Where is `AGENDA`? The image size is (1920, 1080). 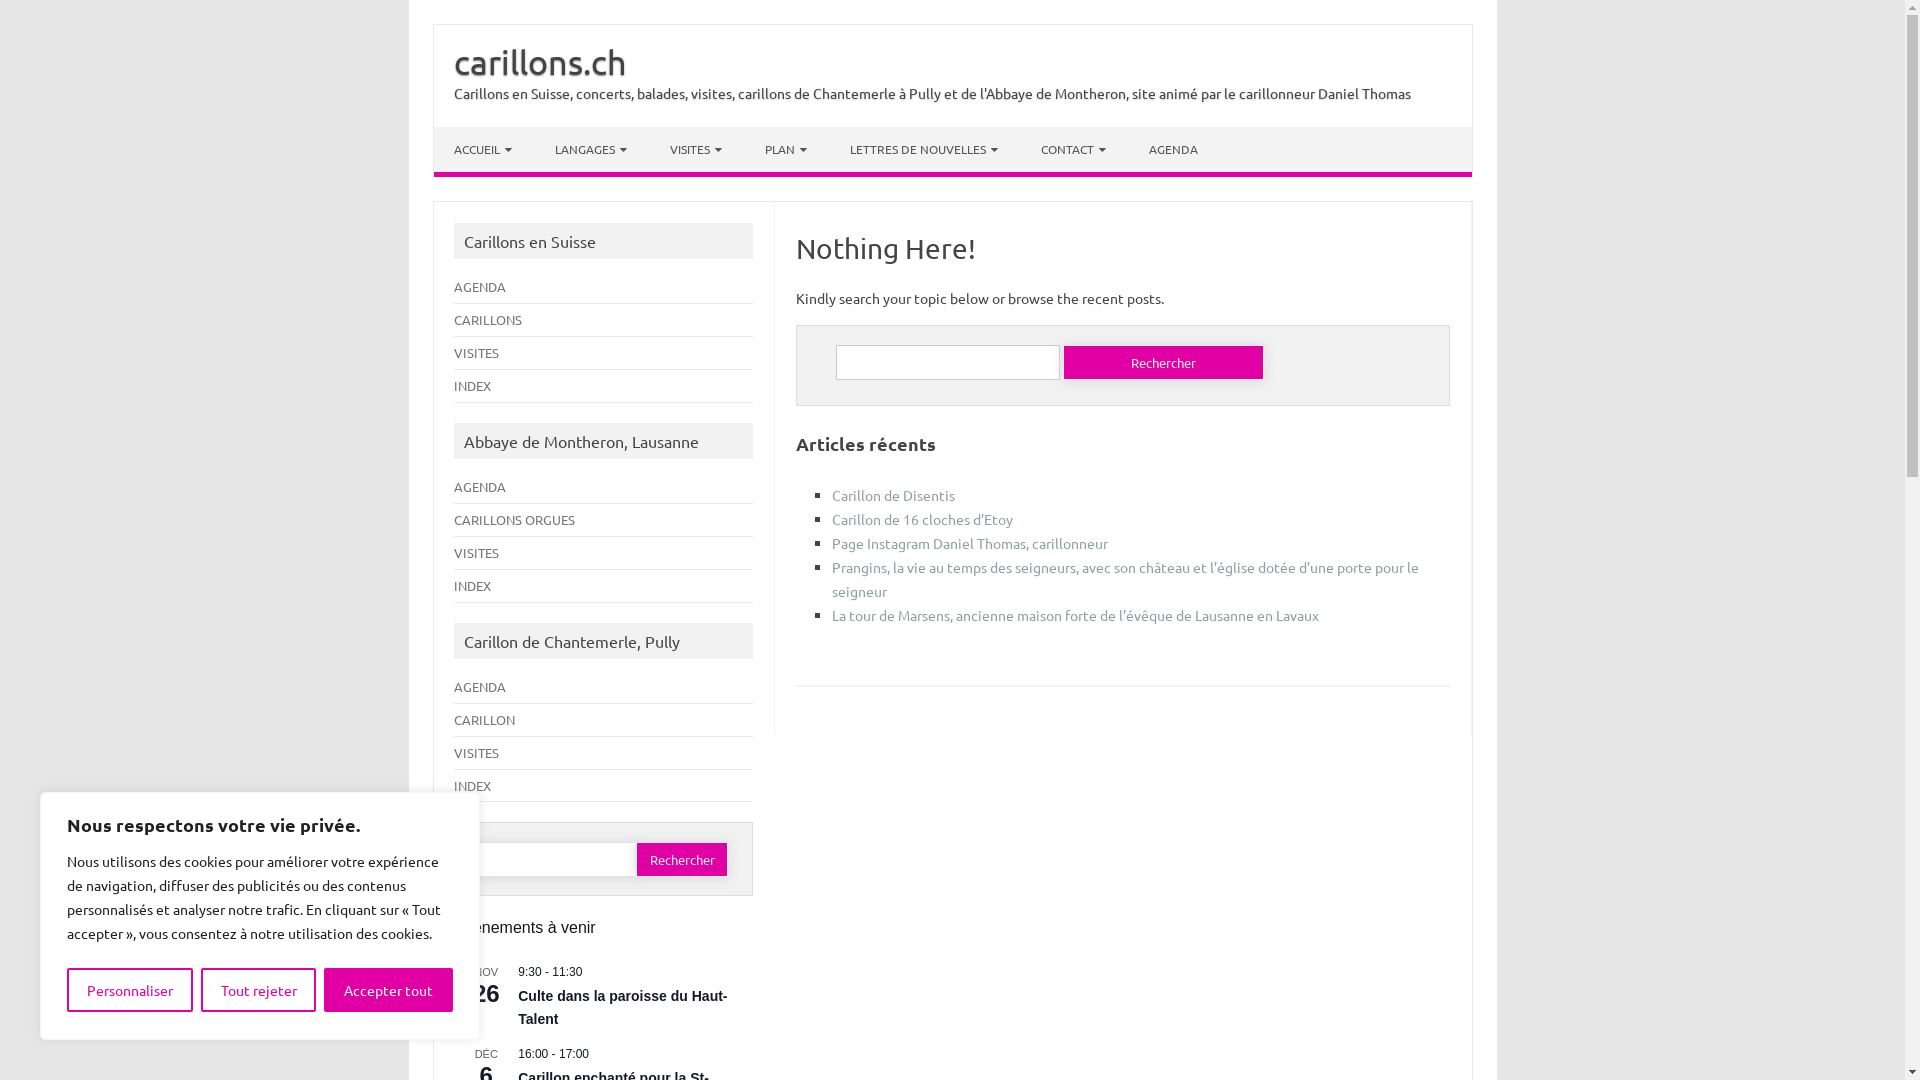 AGENDA is located at coordinates (480, 486).